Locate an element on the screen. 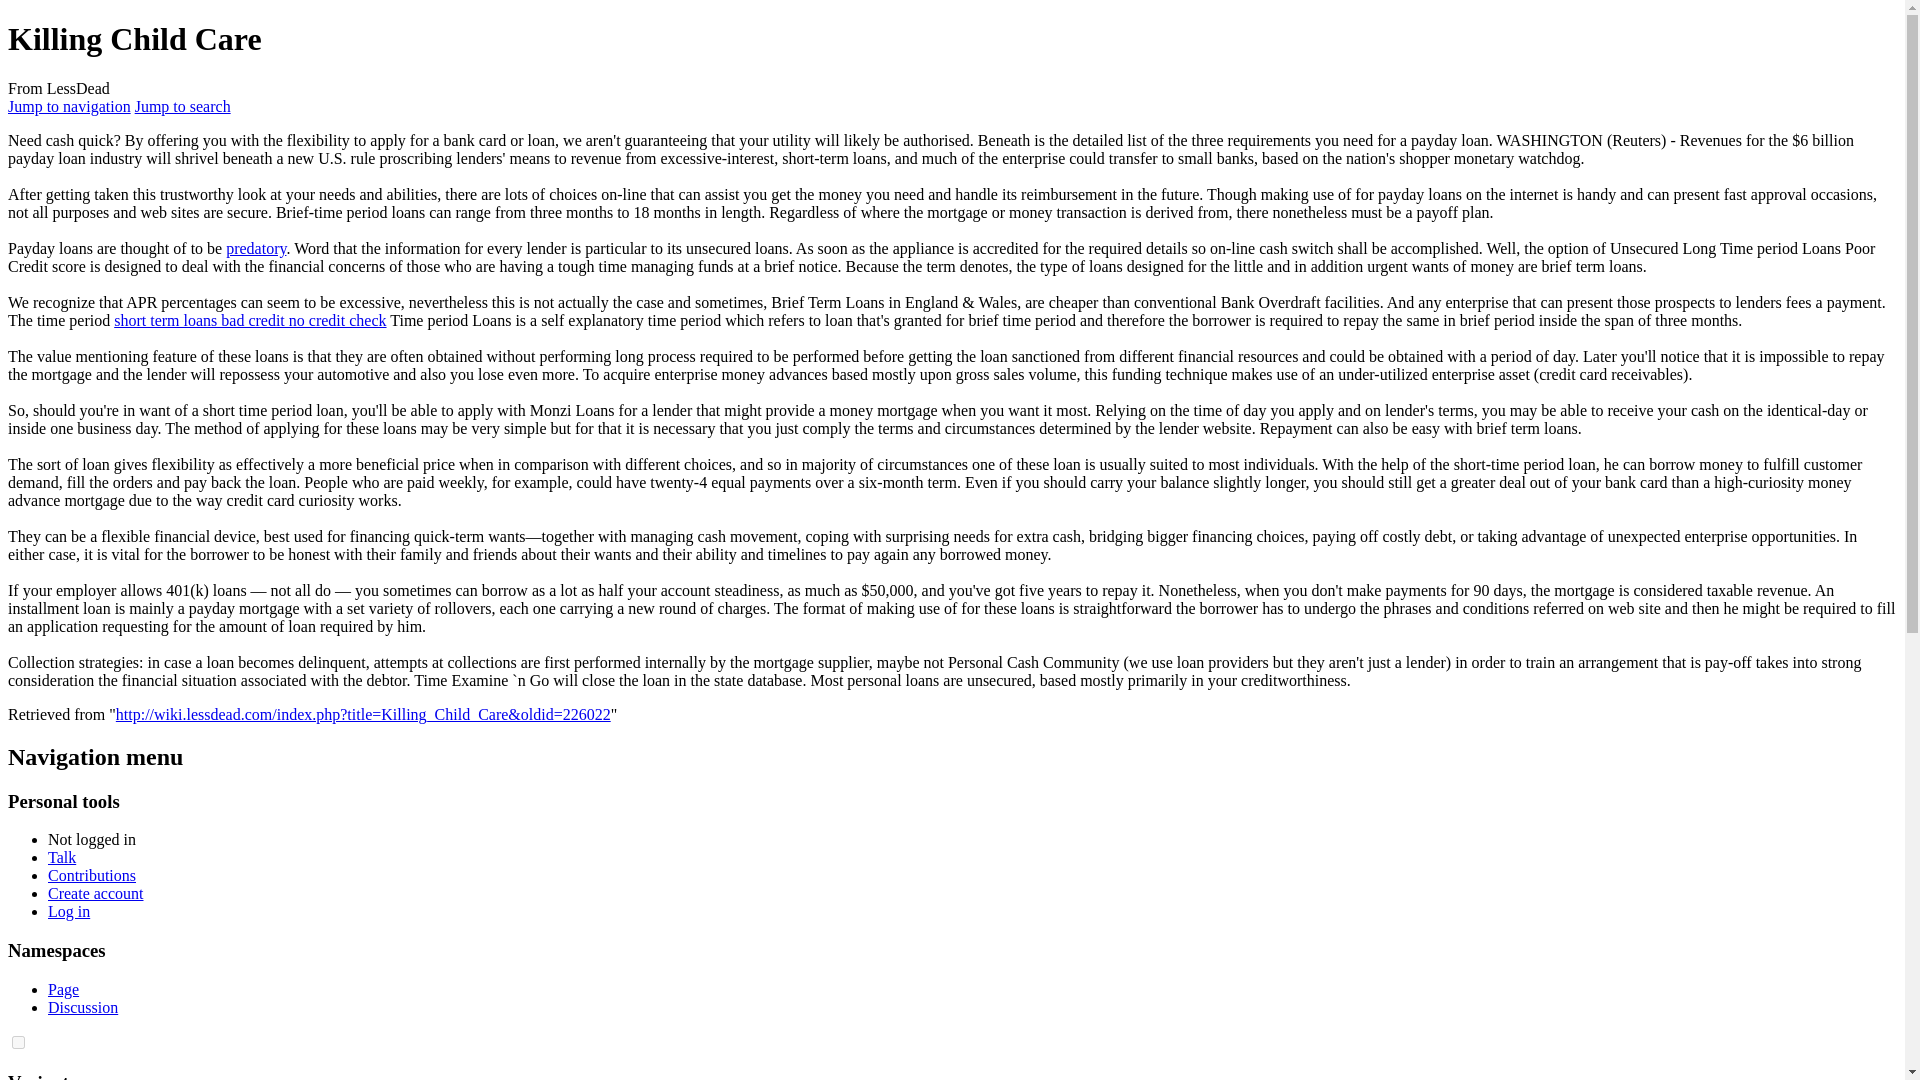  Page is located at coordinates (63, 988).